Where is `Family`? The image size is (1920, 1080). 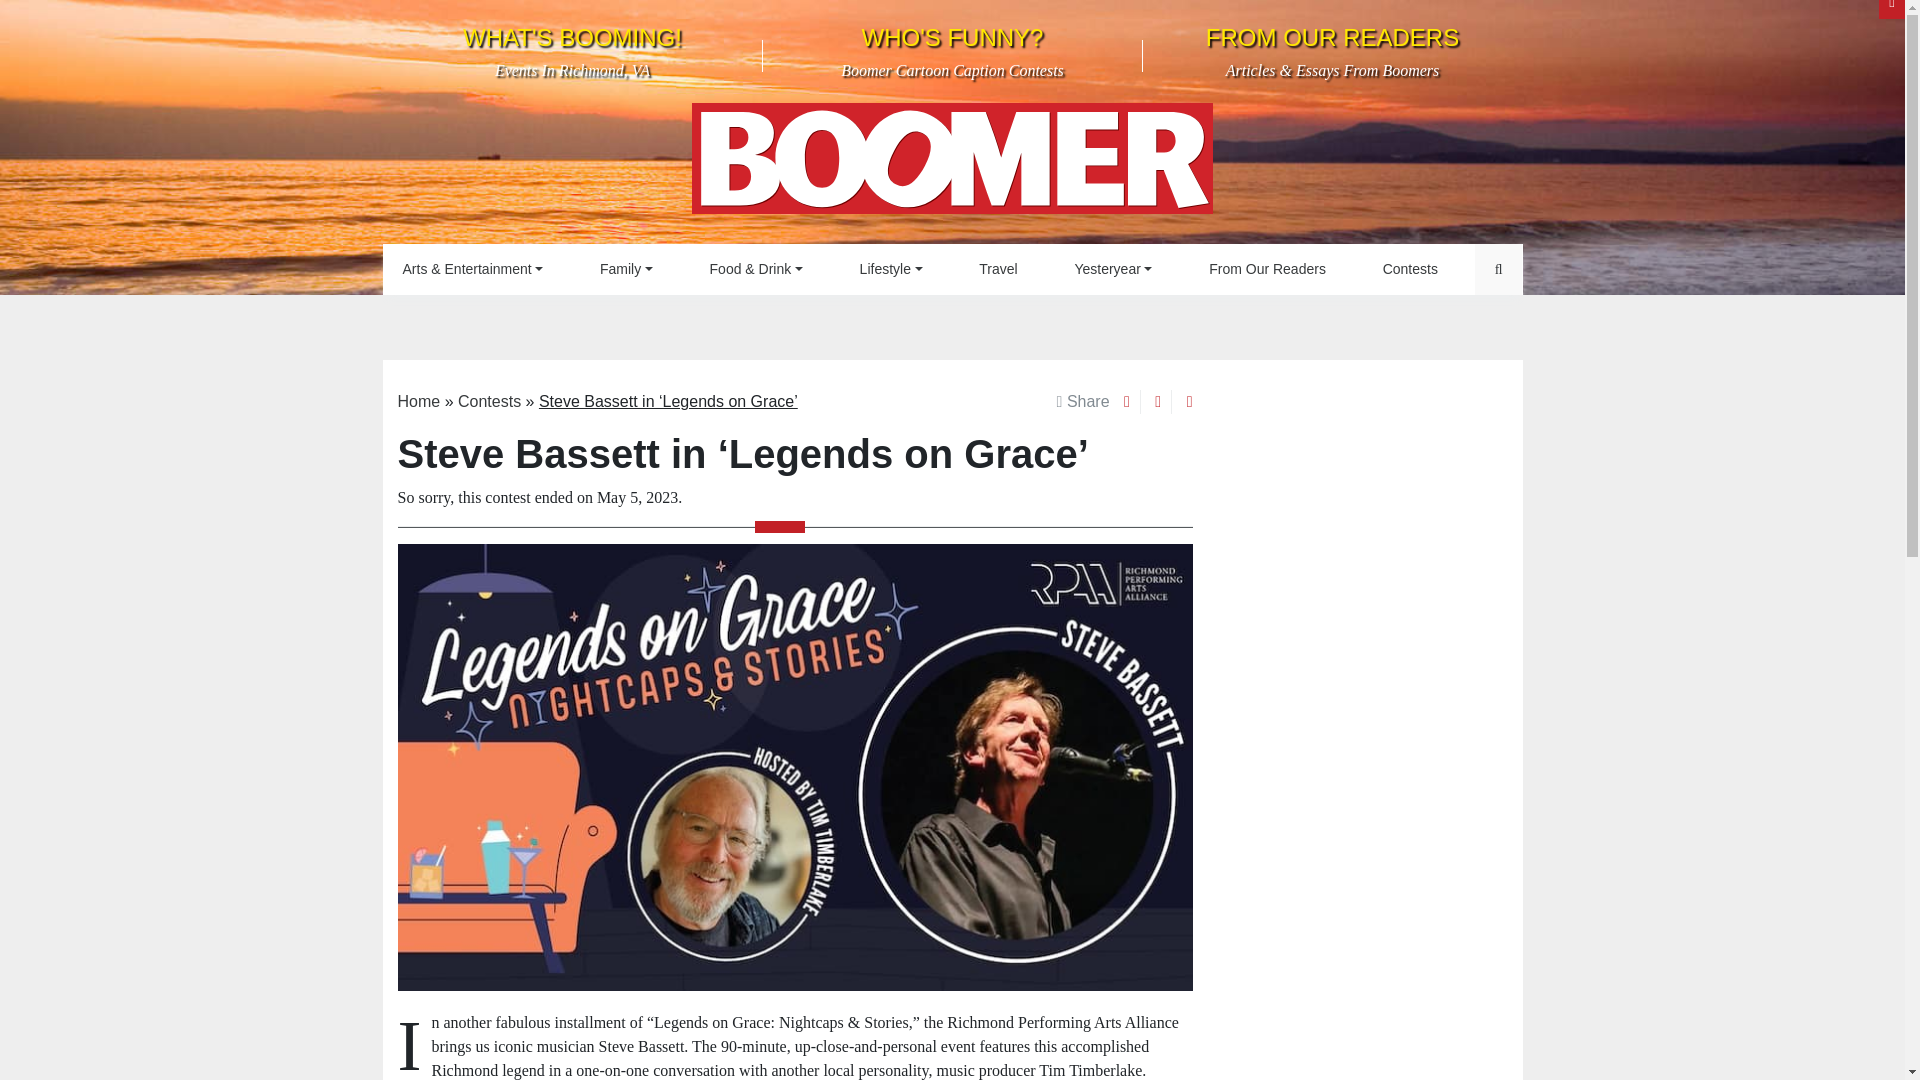 Family is located at coordinates (1266, 269).